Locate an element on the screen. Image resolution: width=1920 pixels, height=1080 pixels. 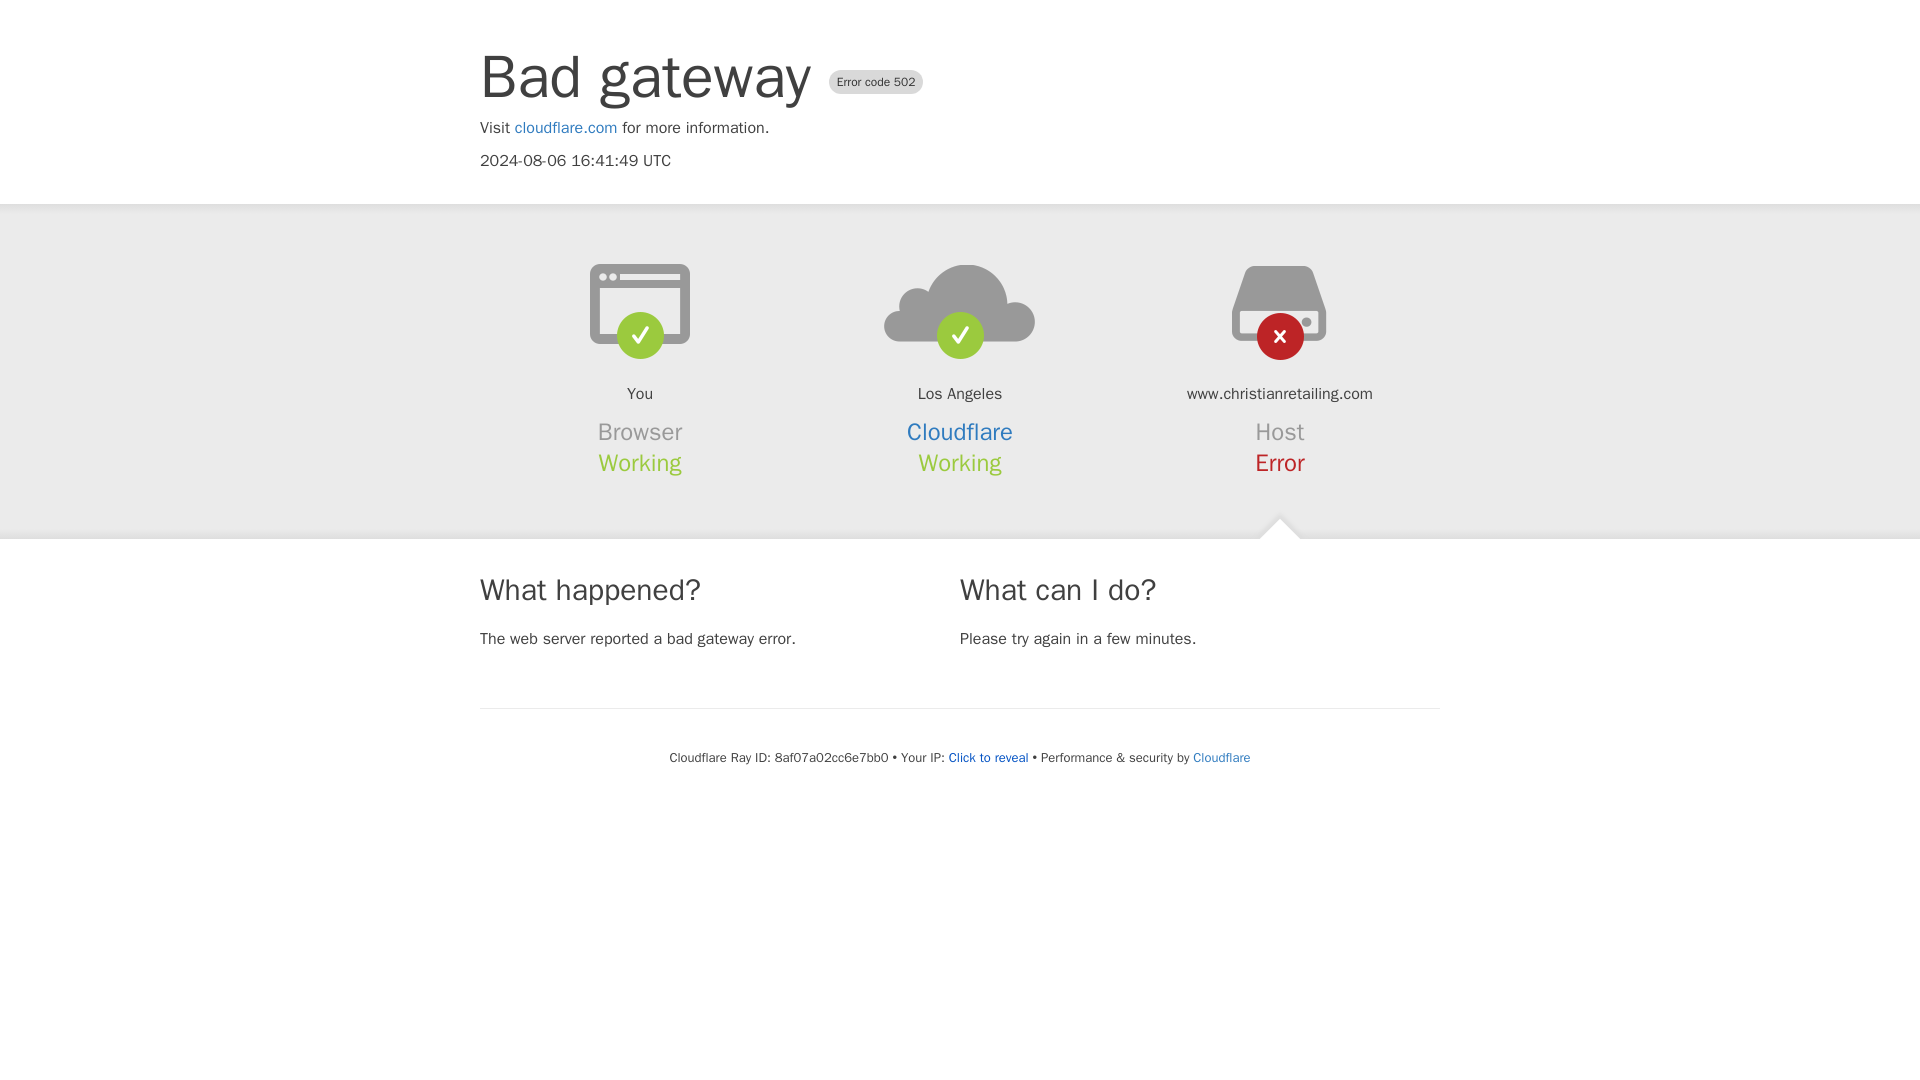
cloudflare.com is located at coordinates (566, 128).